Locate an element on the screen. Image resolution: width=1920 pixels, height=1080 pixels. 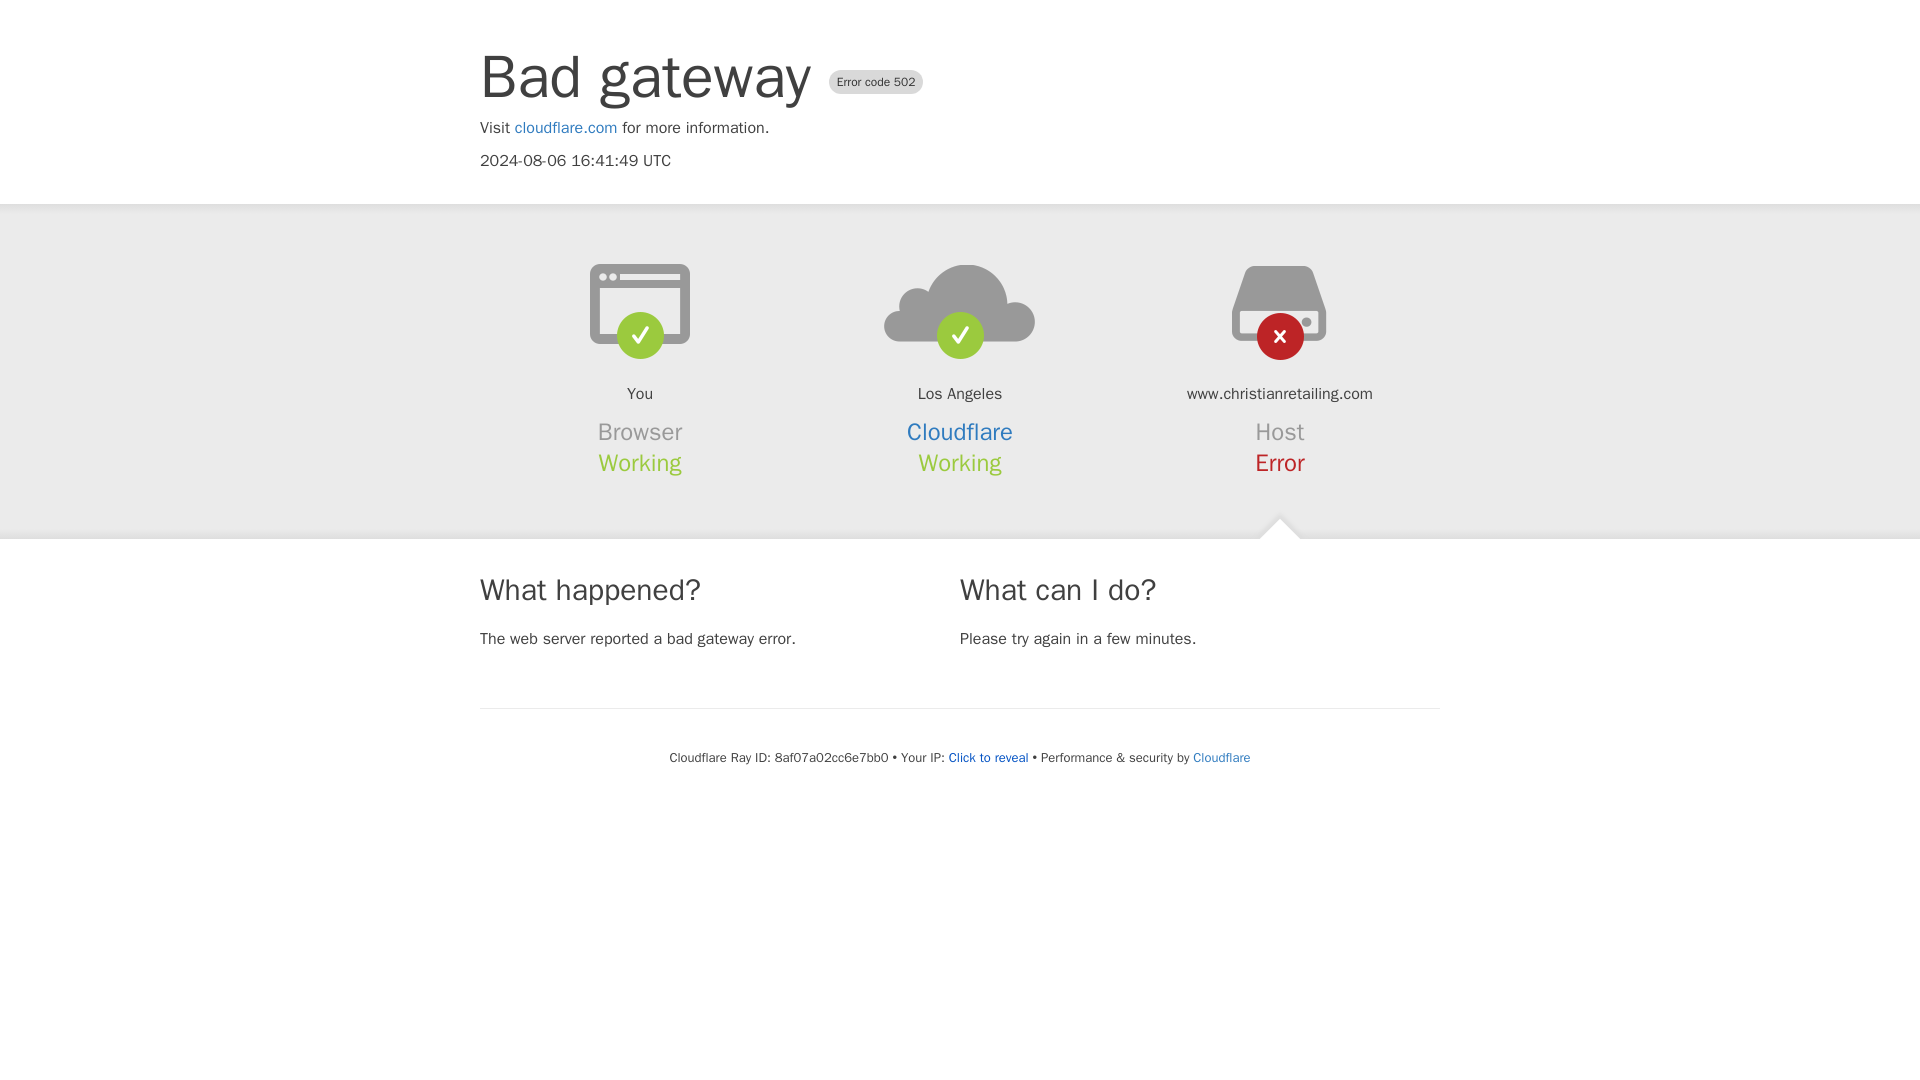
cloudflare.com is located at coordinates (566, 128).